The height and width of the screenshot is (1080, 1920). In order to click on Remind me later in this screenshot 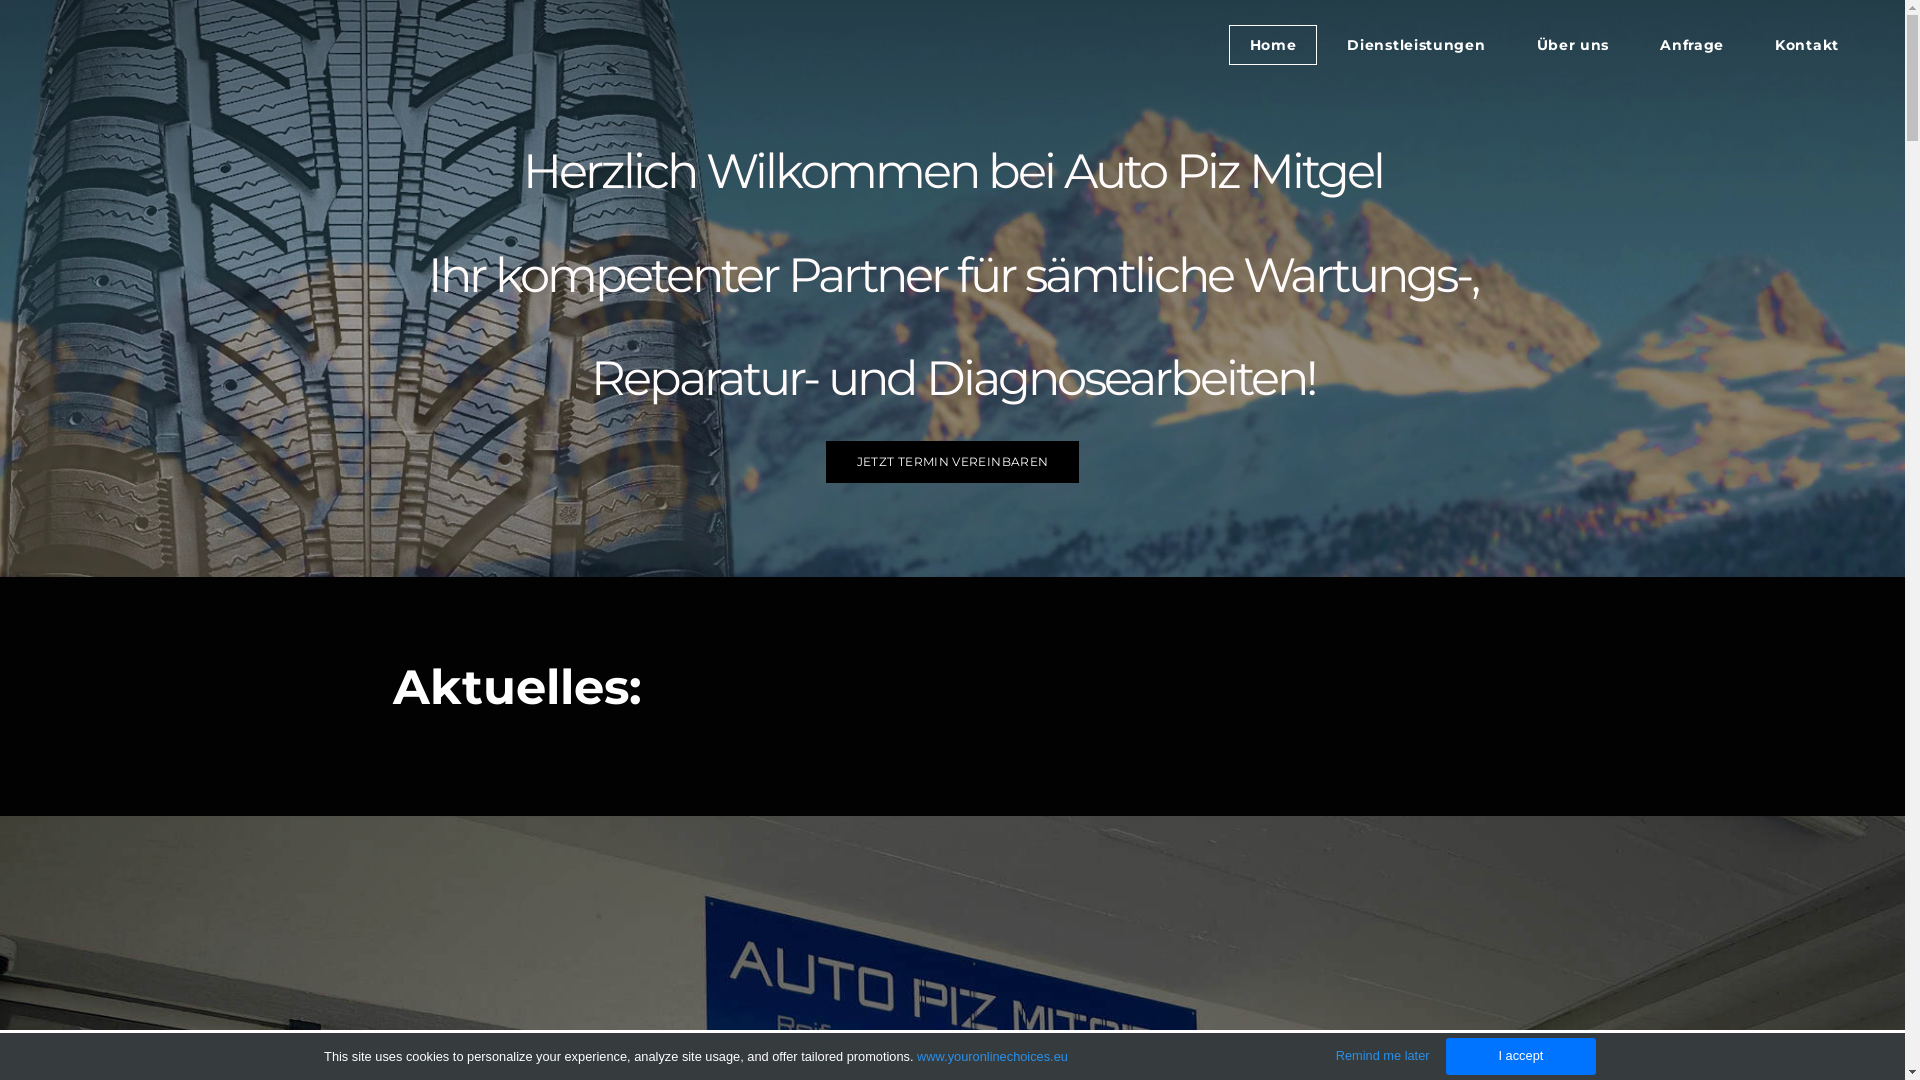, I will do `click(1383, 1056)`.